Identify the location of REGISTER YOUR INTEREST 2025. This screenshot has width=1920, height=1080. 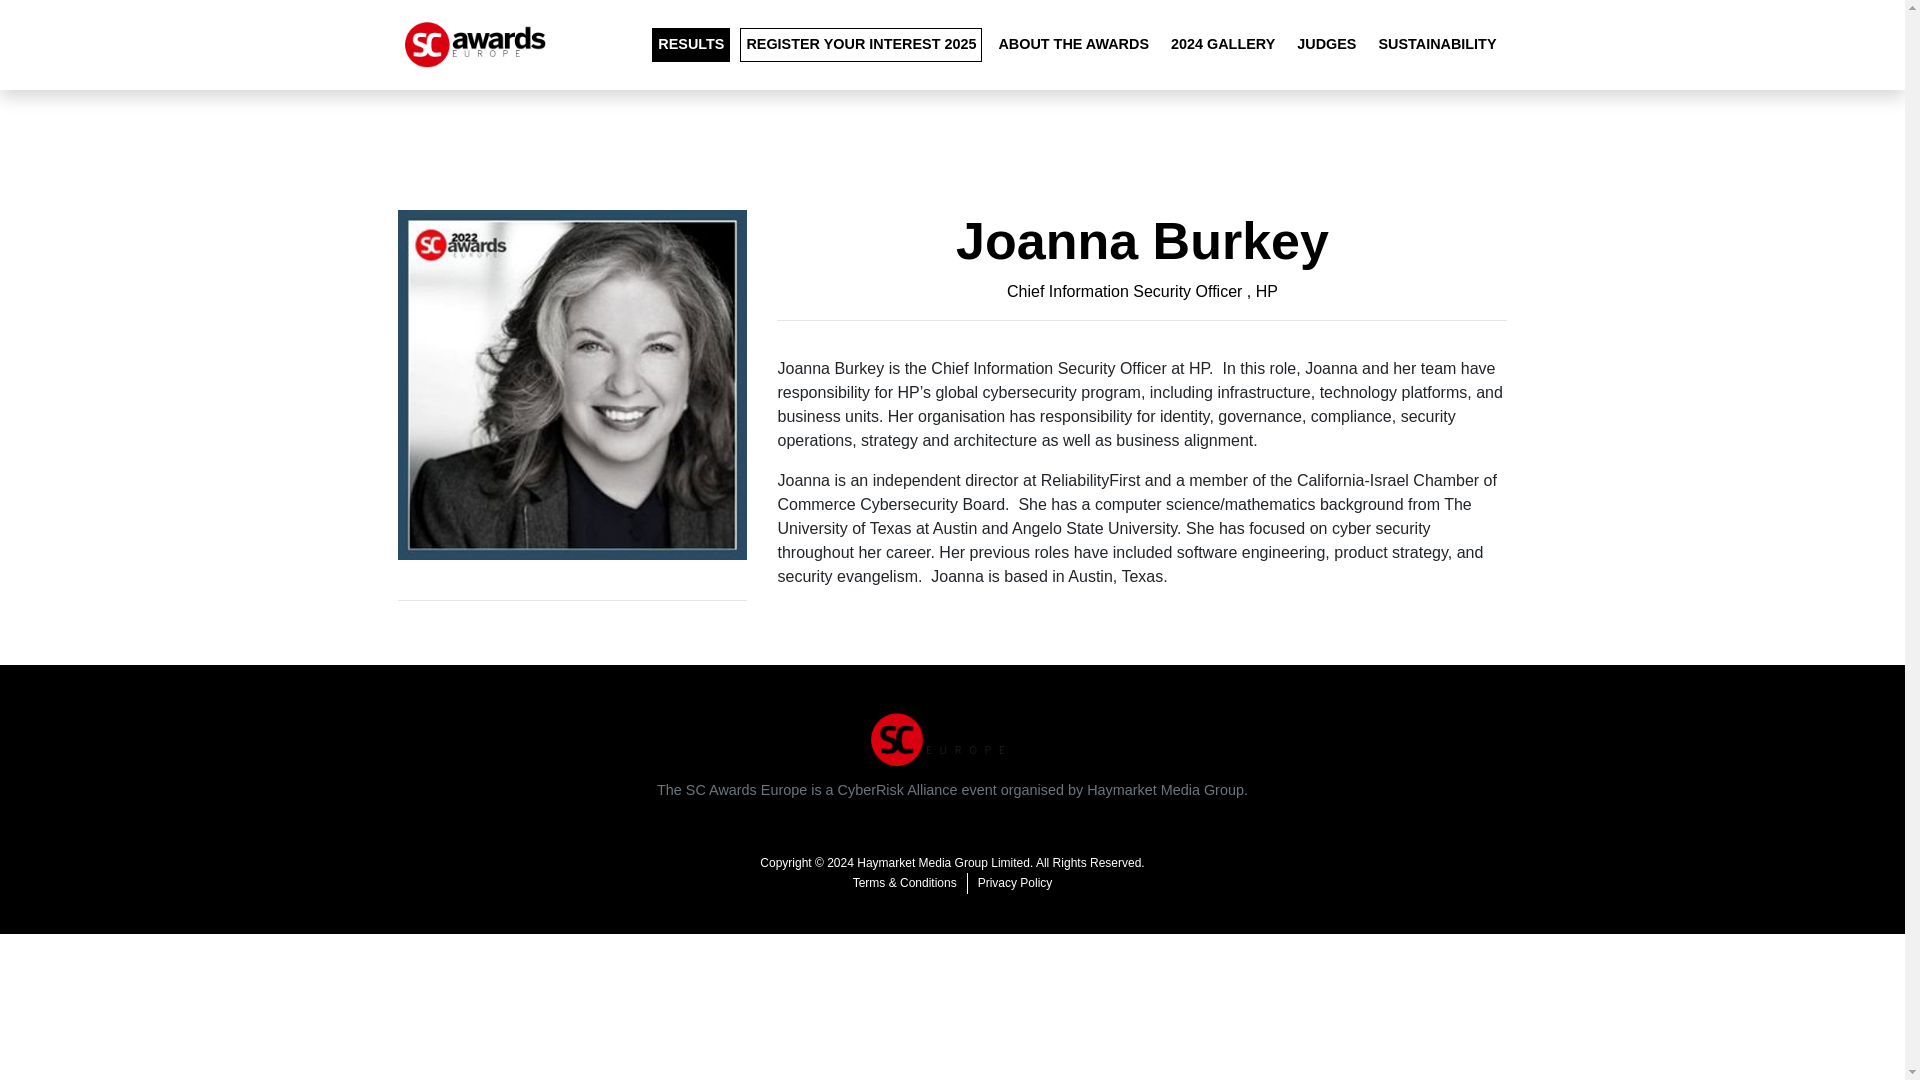
(860, 44).